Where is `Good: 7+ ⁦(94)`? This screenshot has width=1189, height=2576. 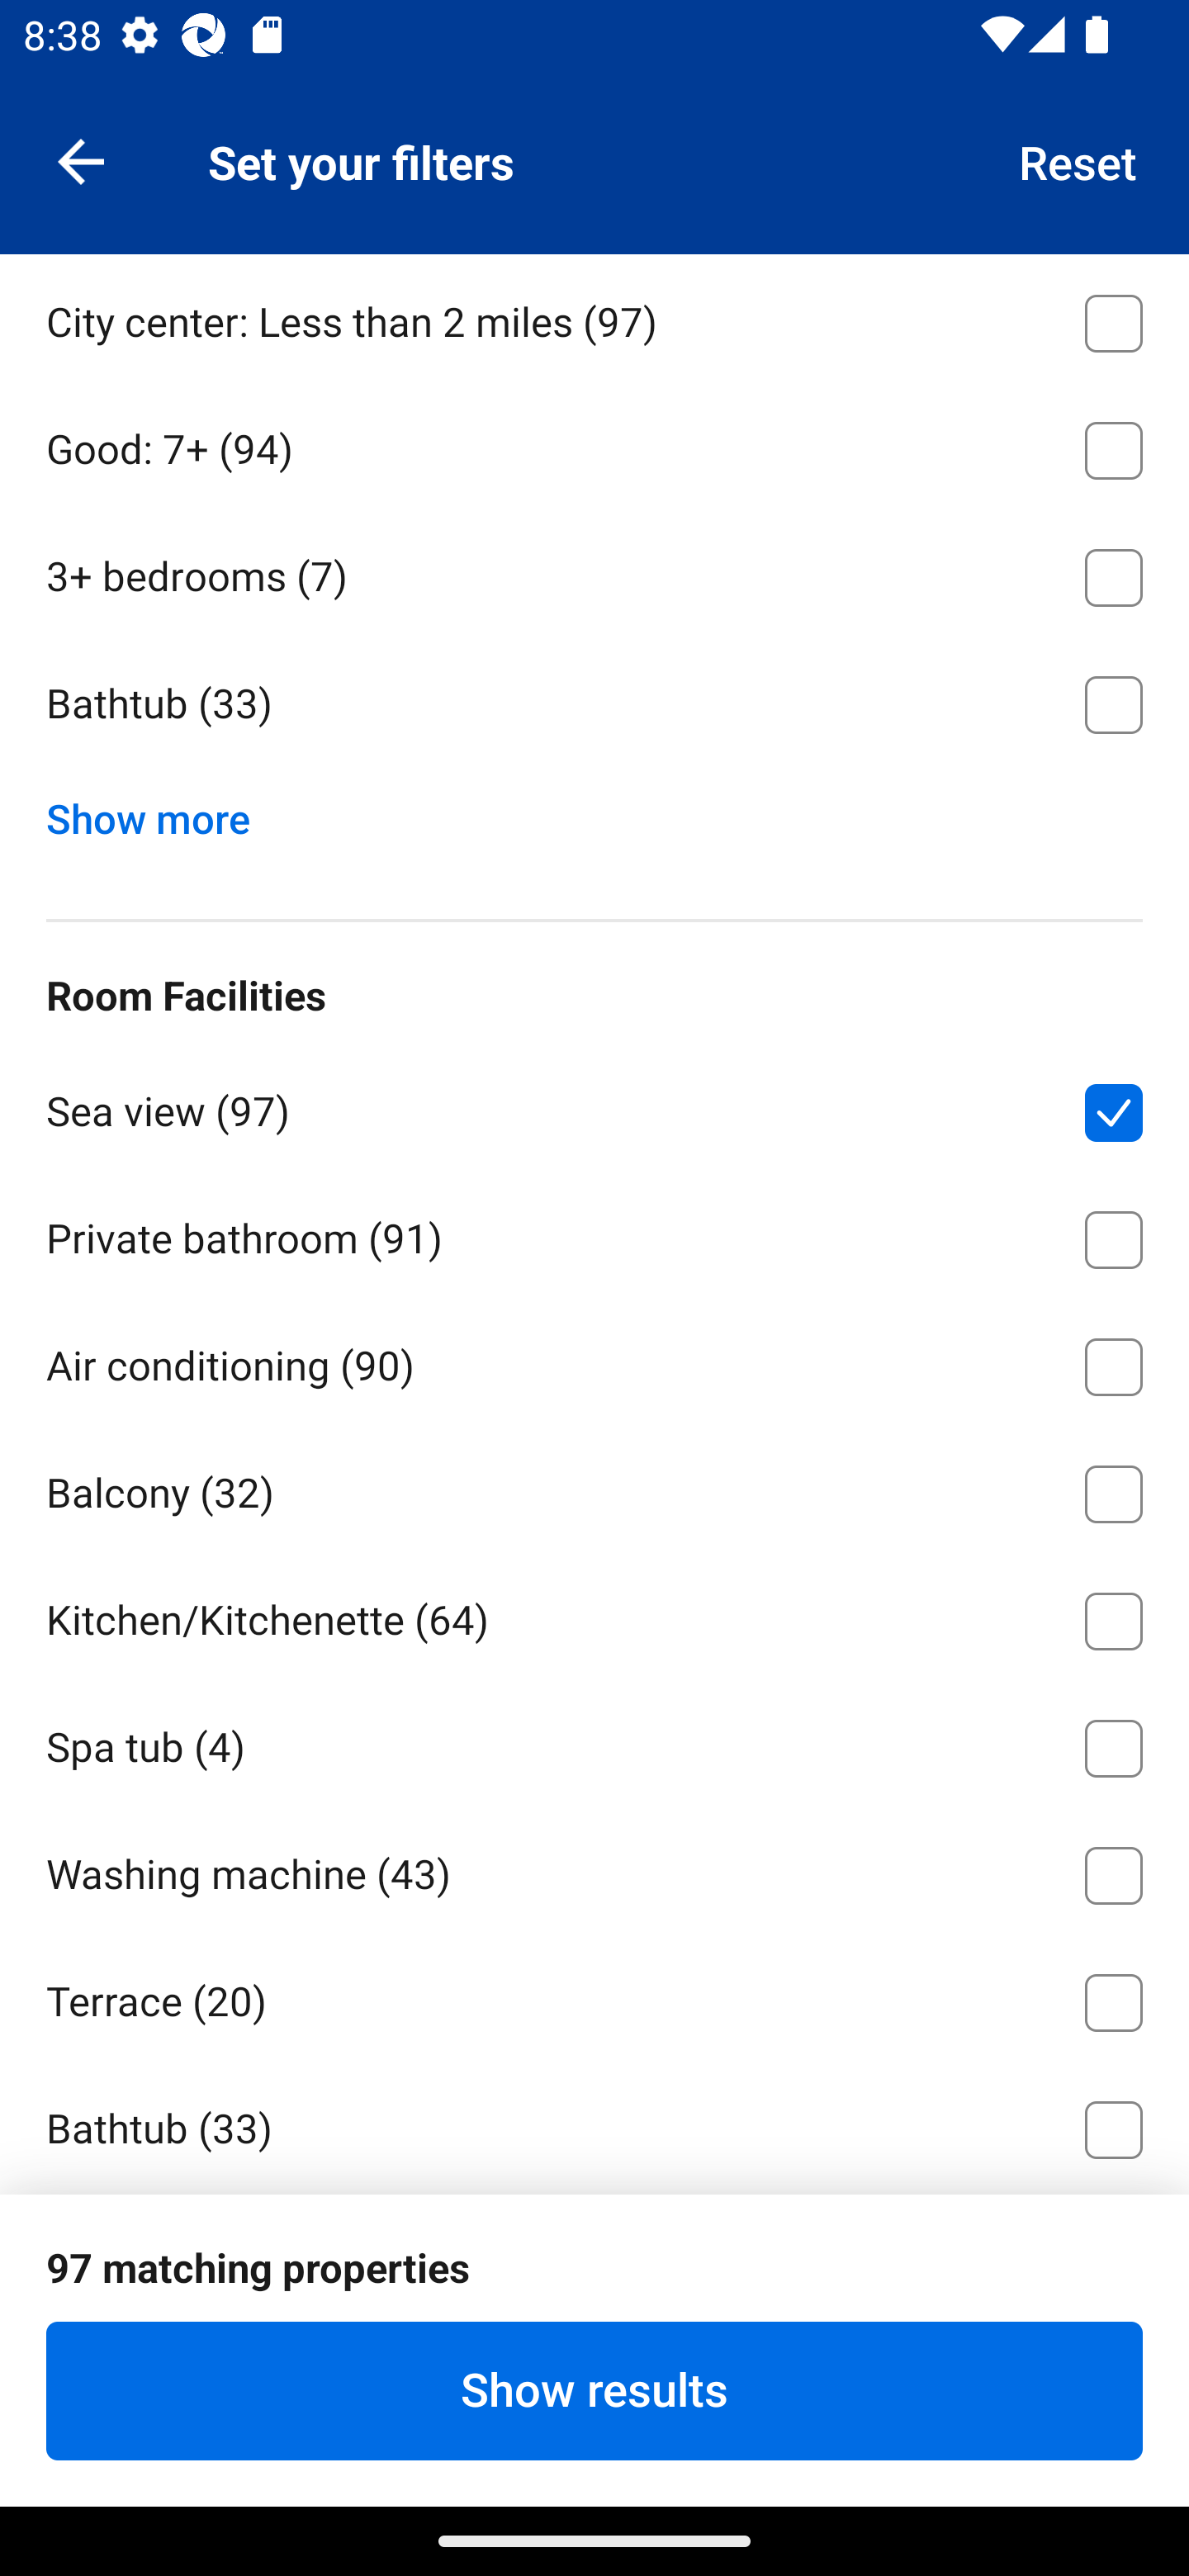
Good: 7+ ⁦(94) is located at coordinates (594, 444).